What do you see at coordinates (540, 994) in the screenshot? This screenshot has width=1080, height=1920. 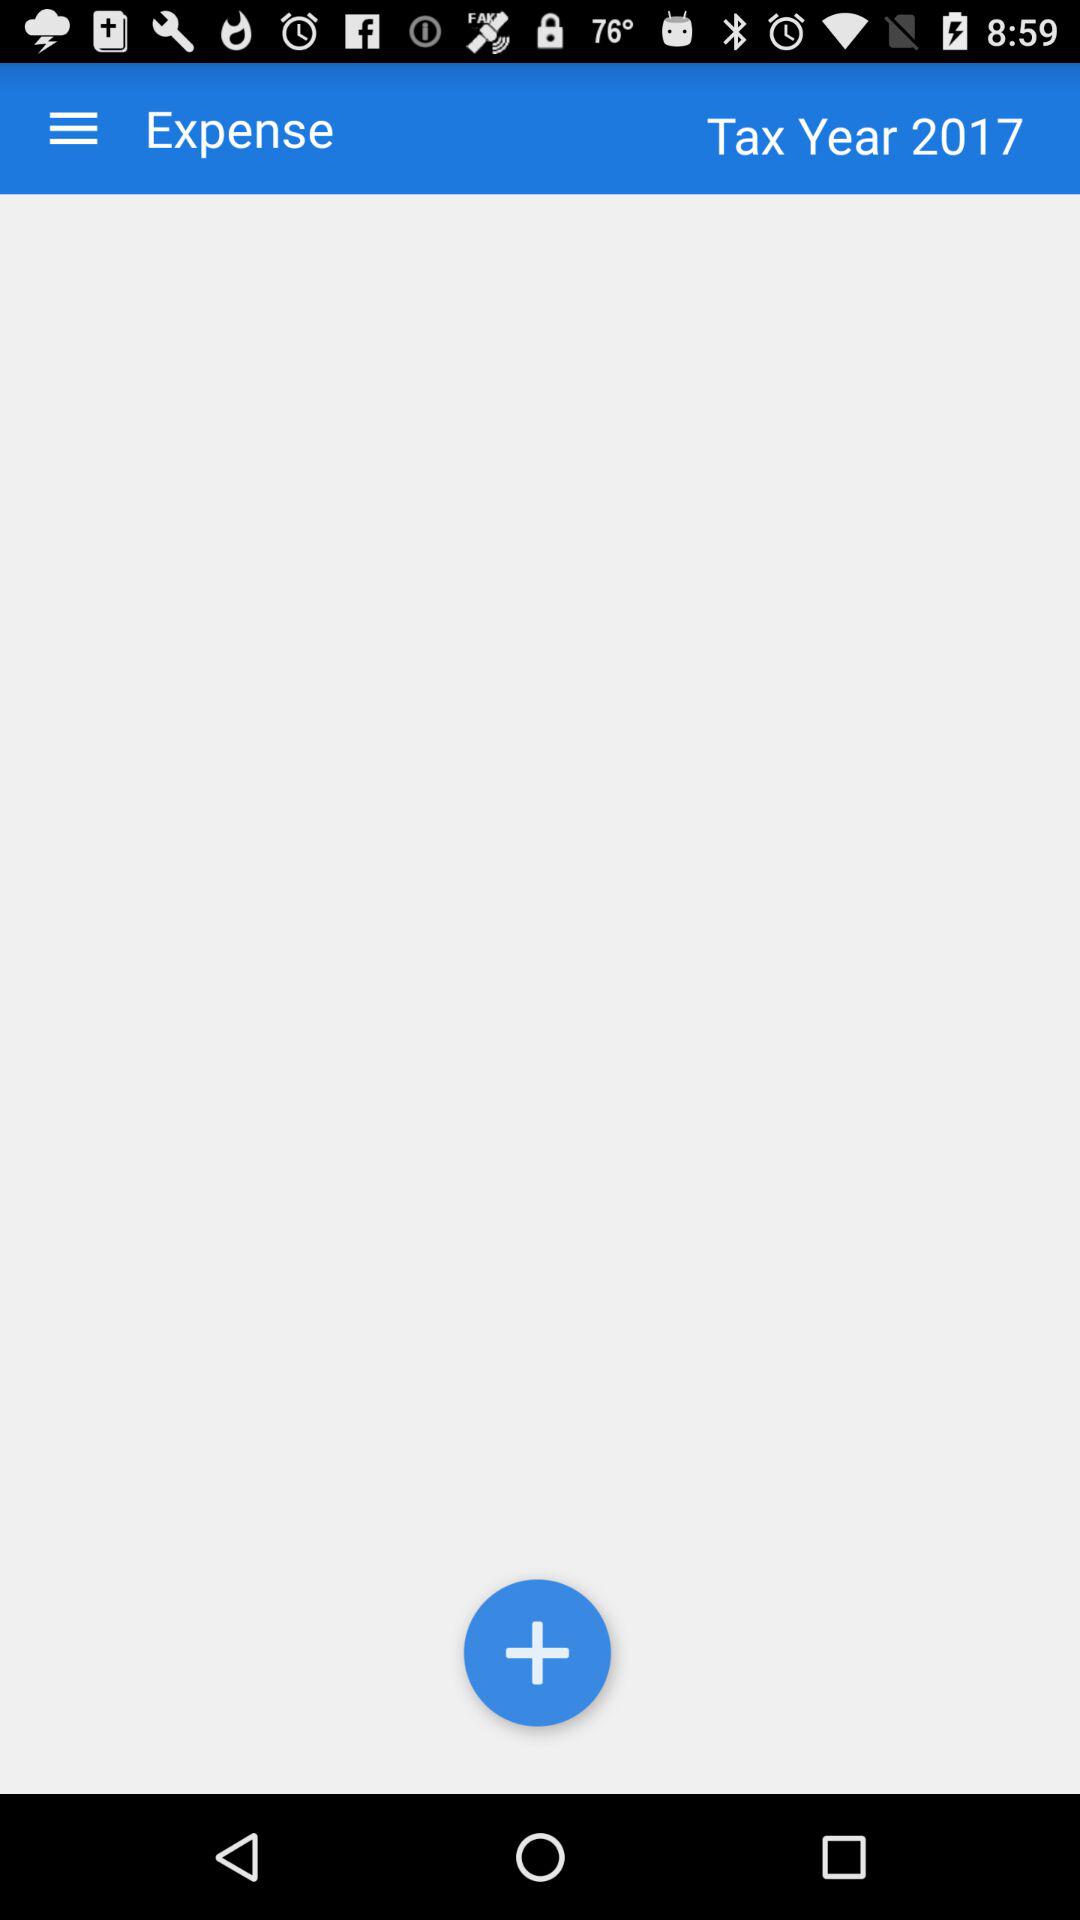 I see `turn on the icon below the tax year 2017 checkbox` at bounding box center [540, 994].